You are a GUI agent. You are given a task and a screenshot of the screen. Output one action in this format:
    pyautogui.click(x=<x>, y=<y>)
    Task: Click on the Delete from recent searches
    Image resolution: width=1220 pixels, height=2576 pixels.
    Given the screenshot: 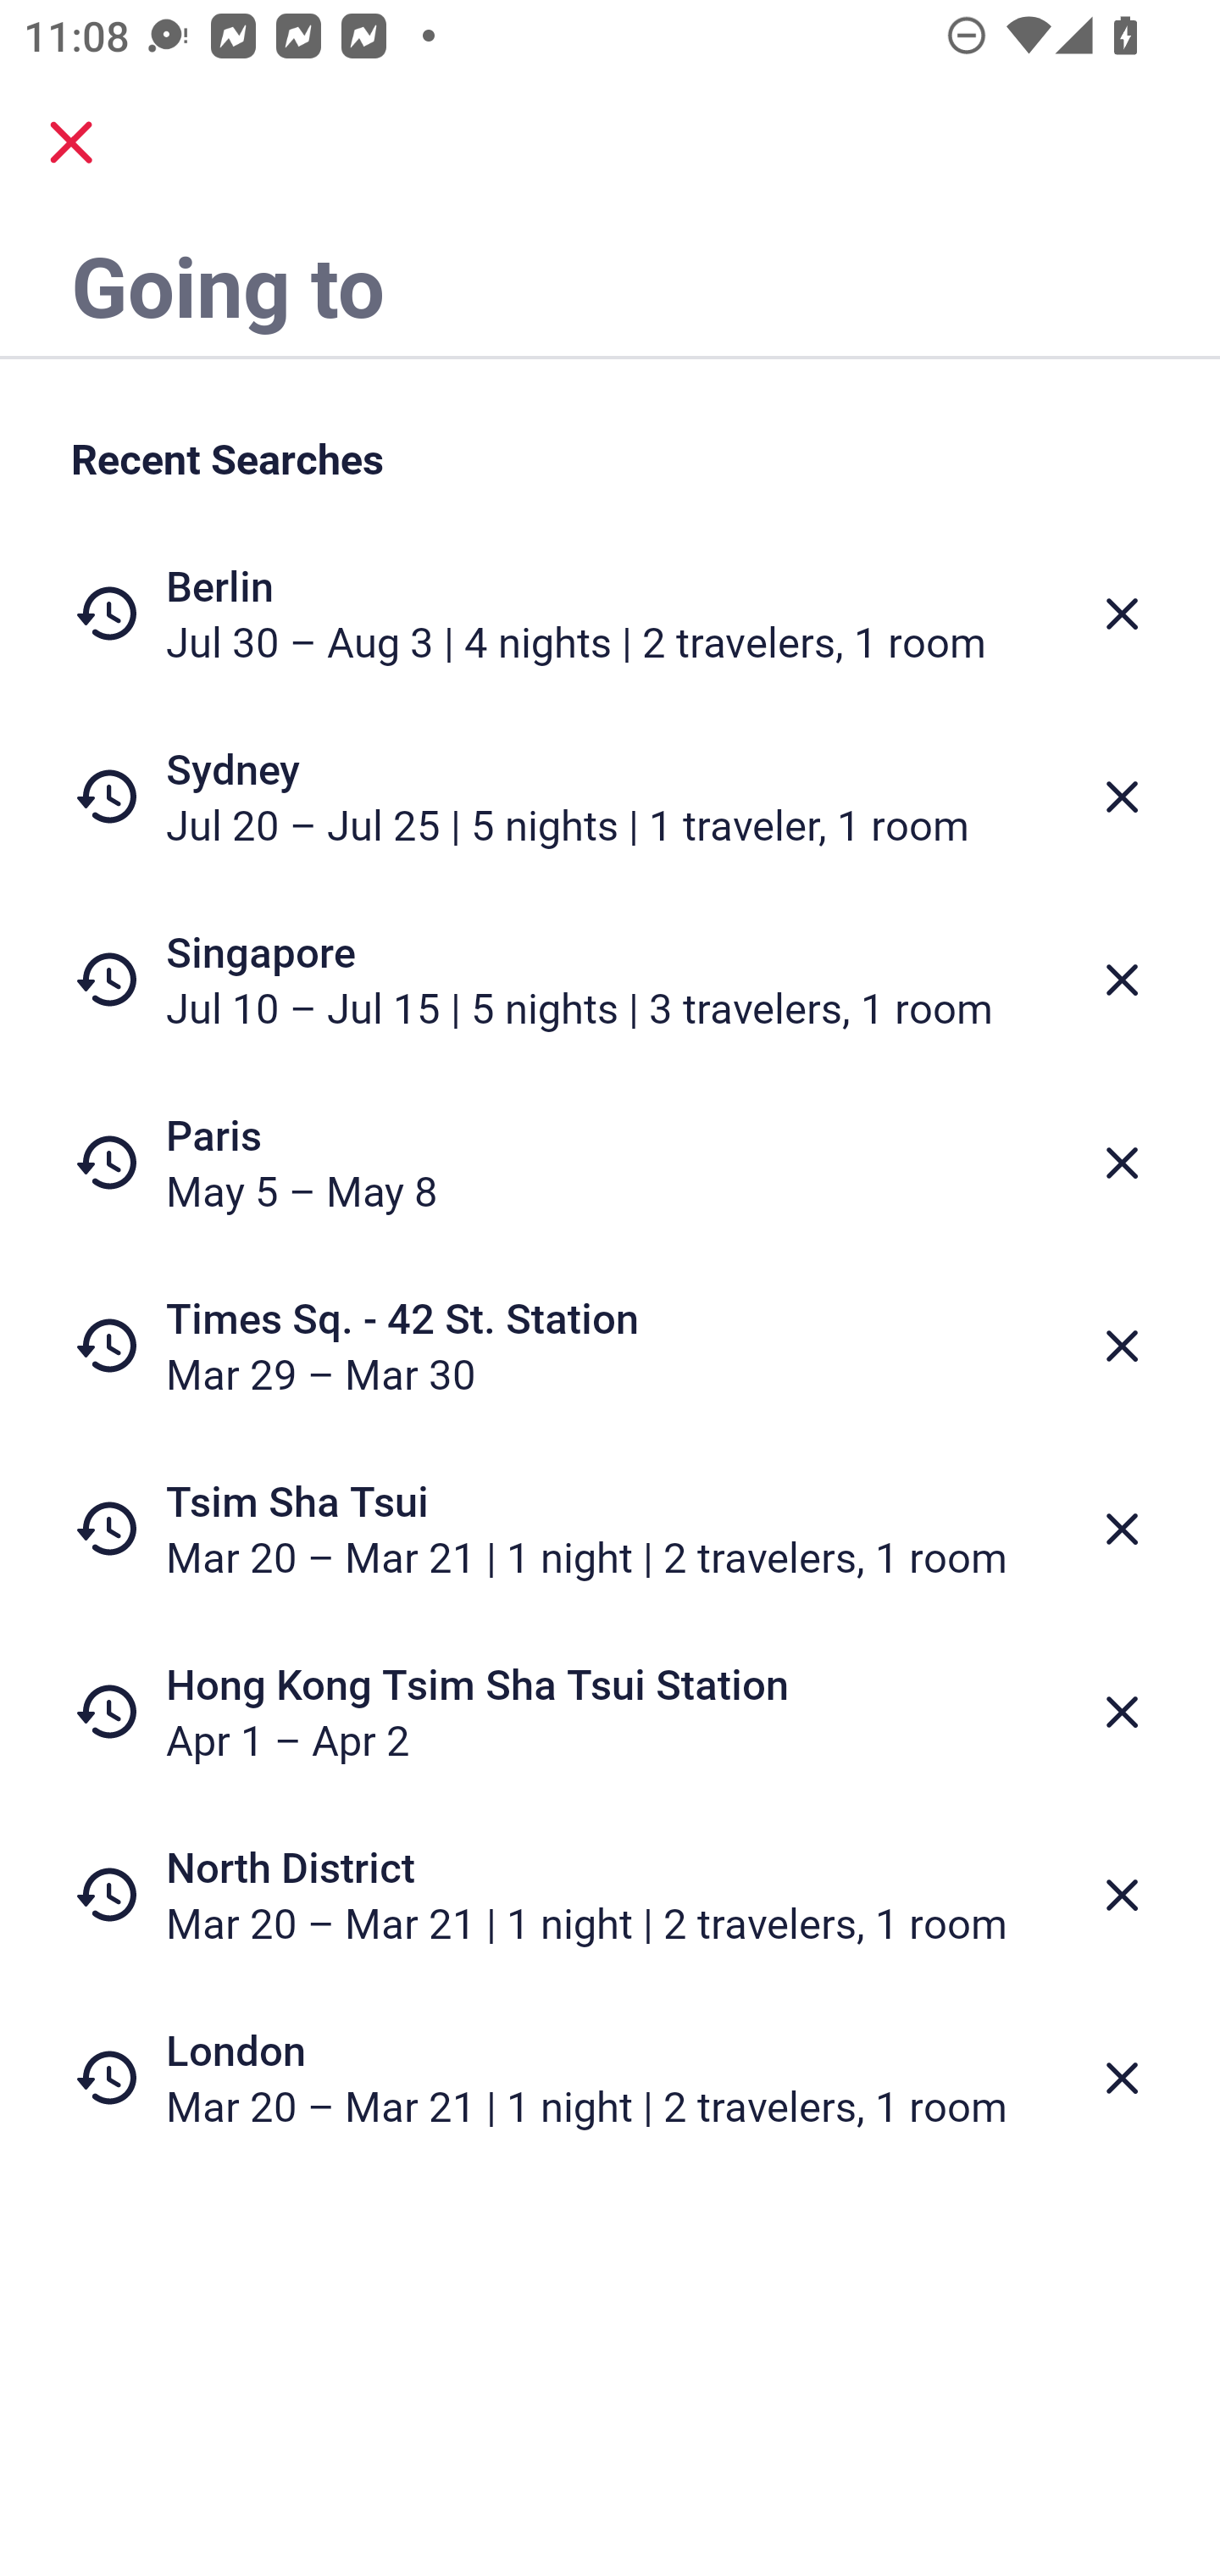 What is the action you would take?
    pyautogui.click(x=1122, y=797)
    